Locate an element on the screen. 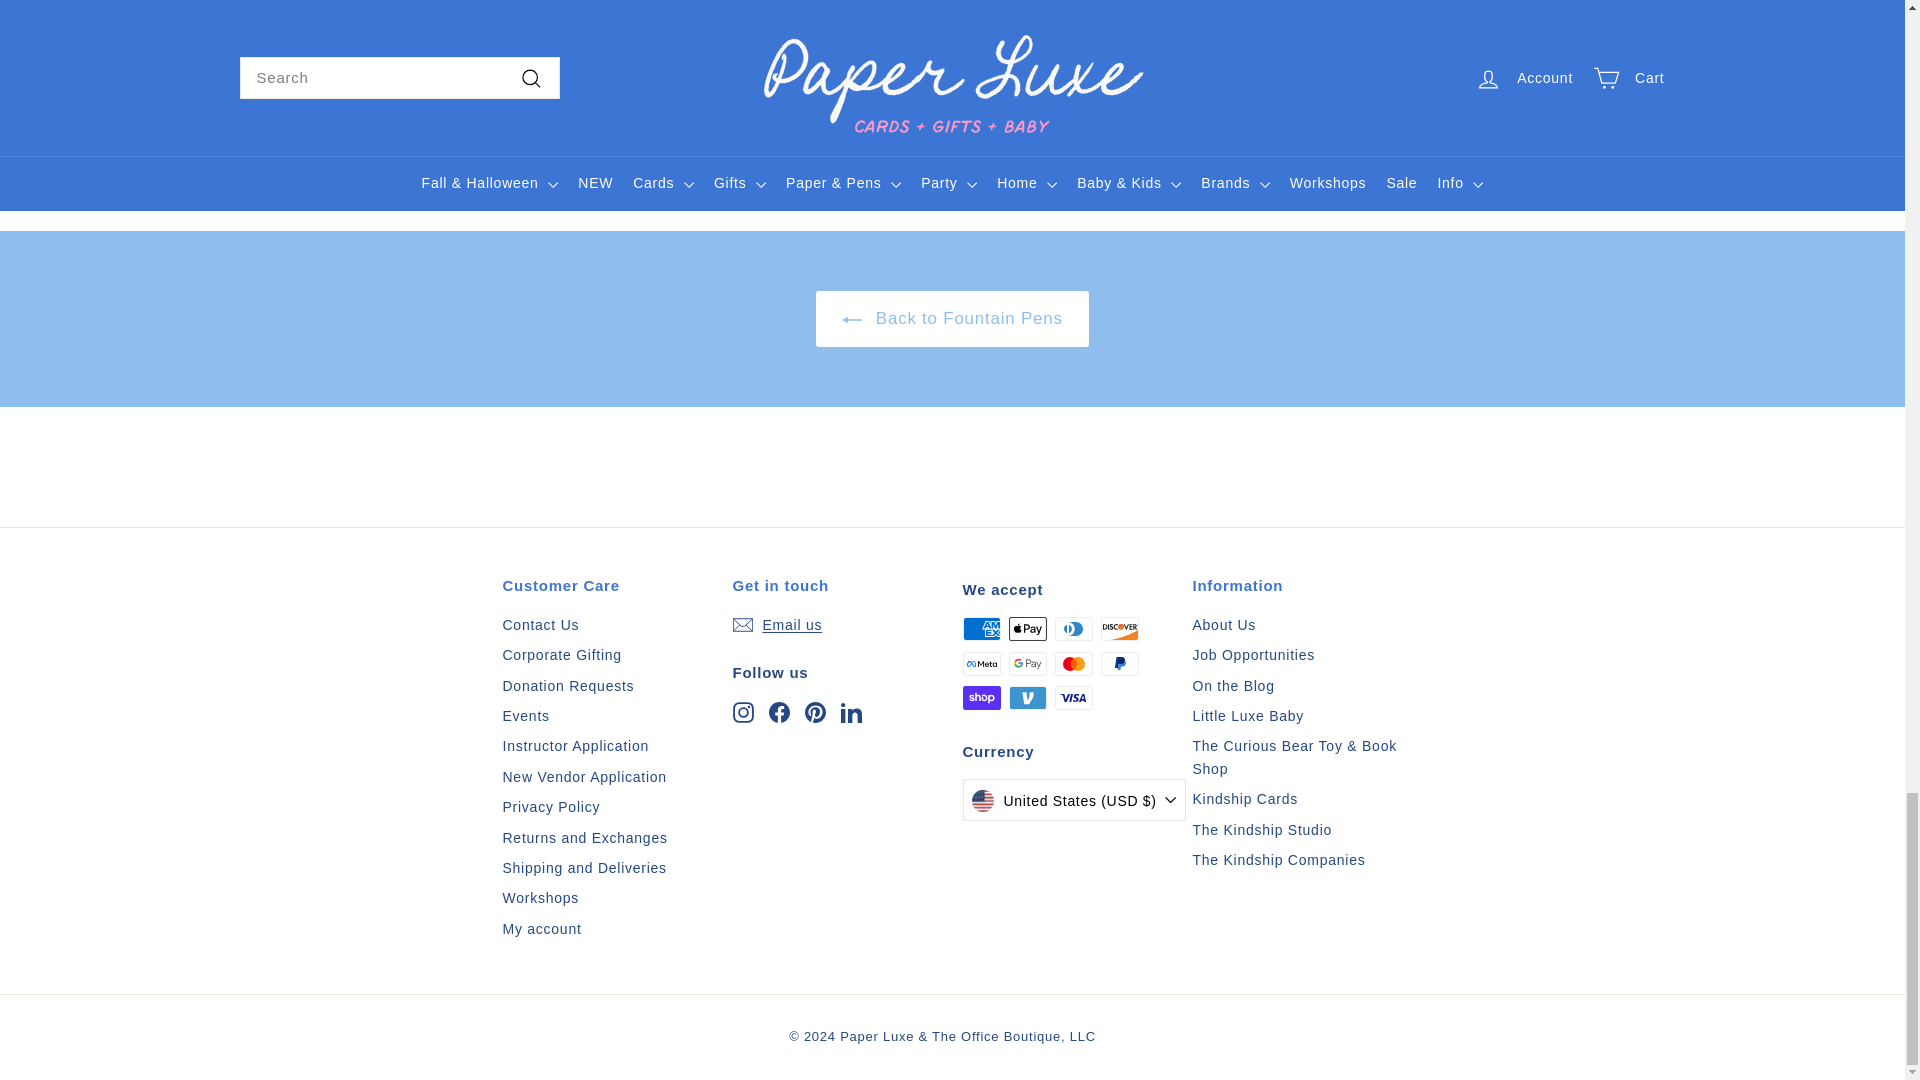 The width and height of the screenshot is (1920, 1080). Paper Luxe on Pinterest is located at coordinates (814, 710).